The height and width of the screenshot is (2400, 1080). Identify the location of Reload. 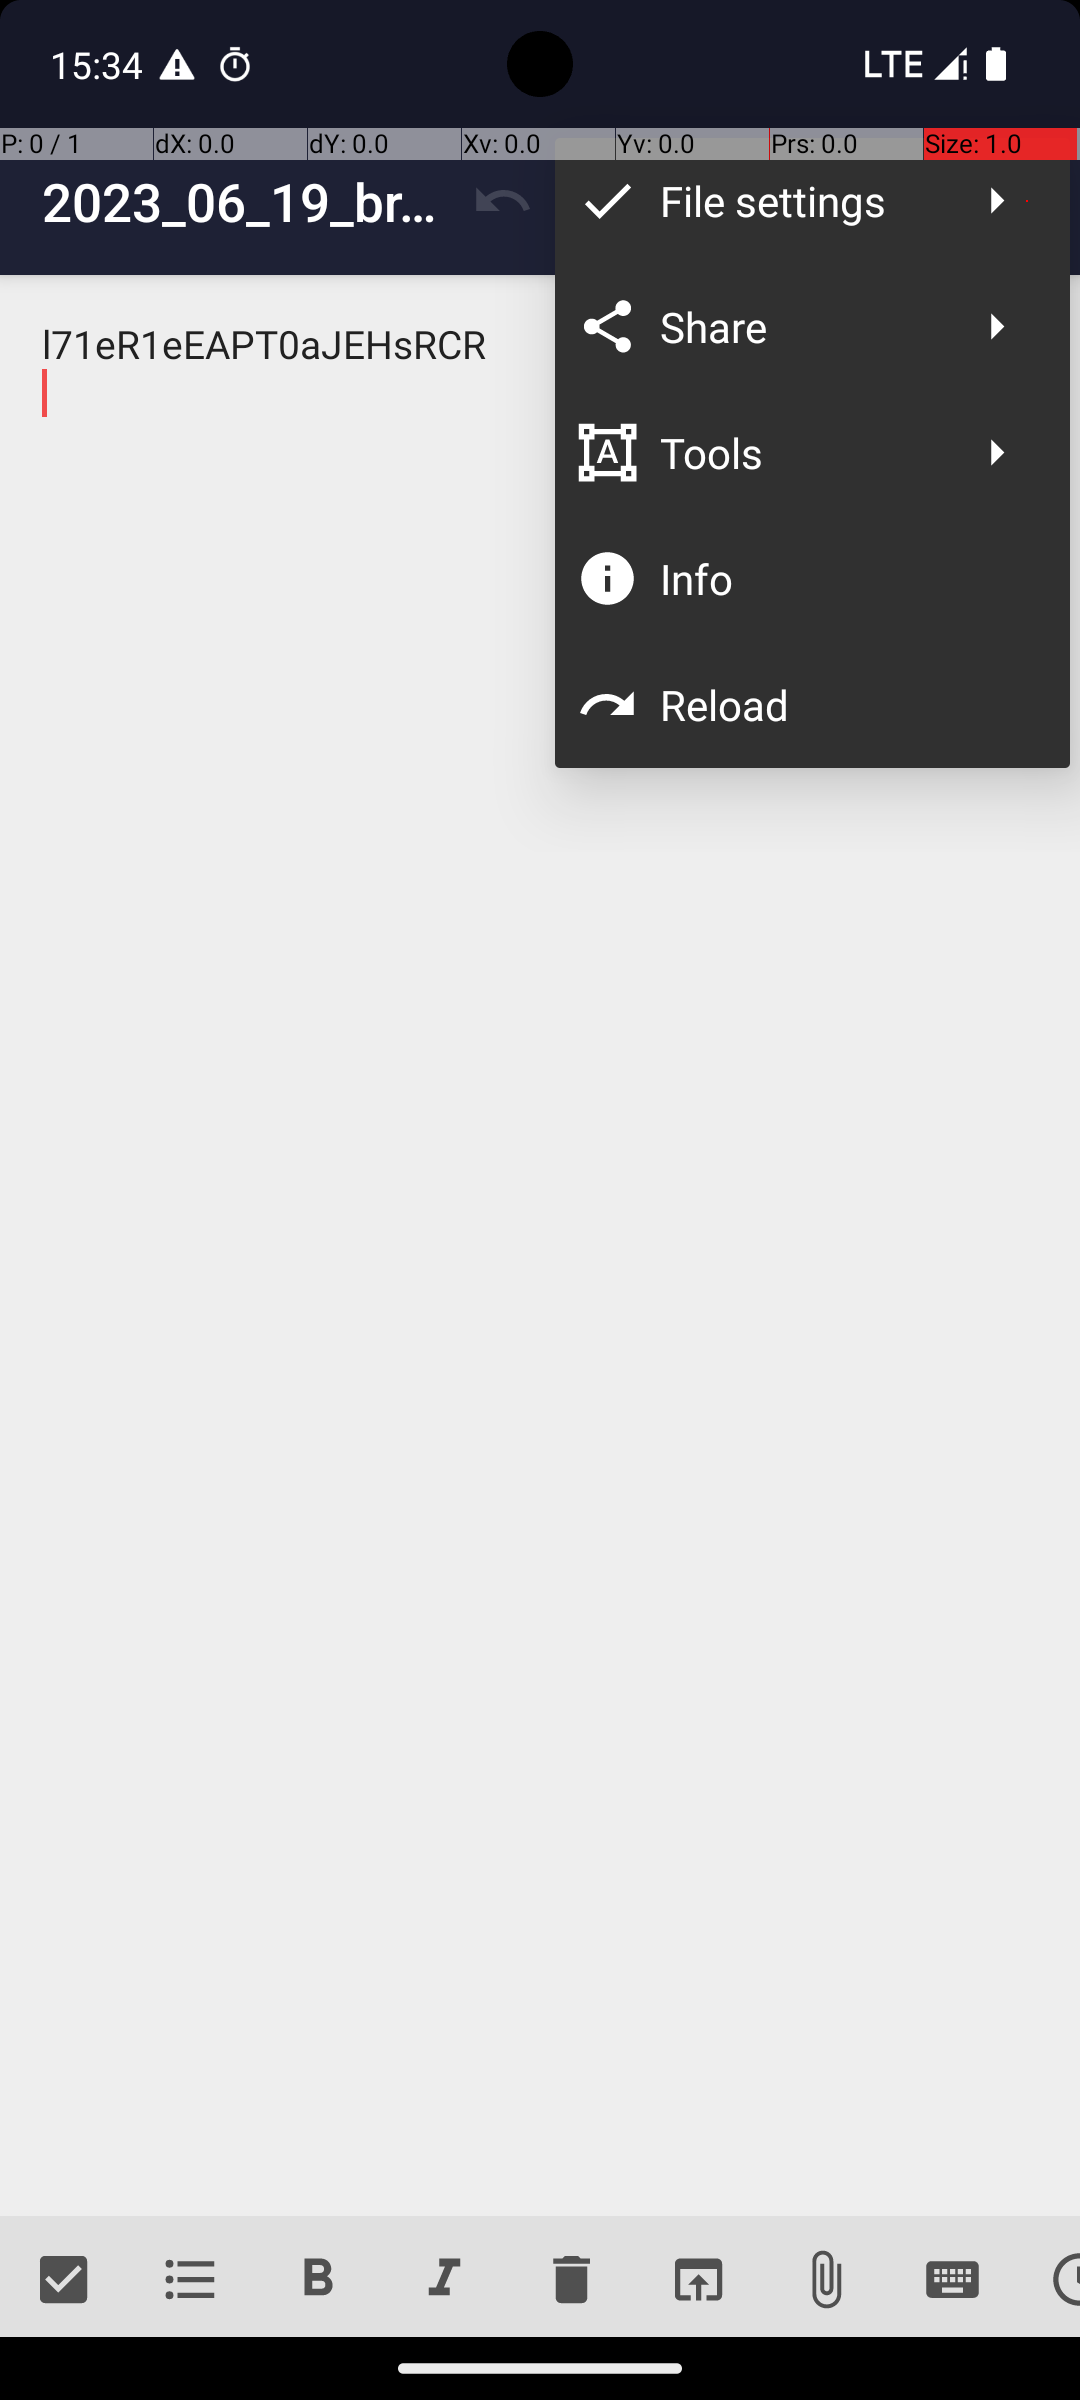
(844, 704).